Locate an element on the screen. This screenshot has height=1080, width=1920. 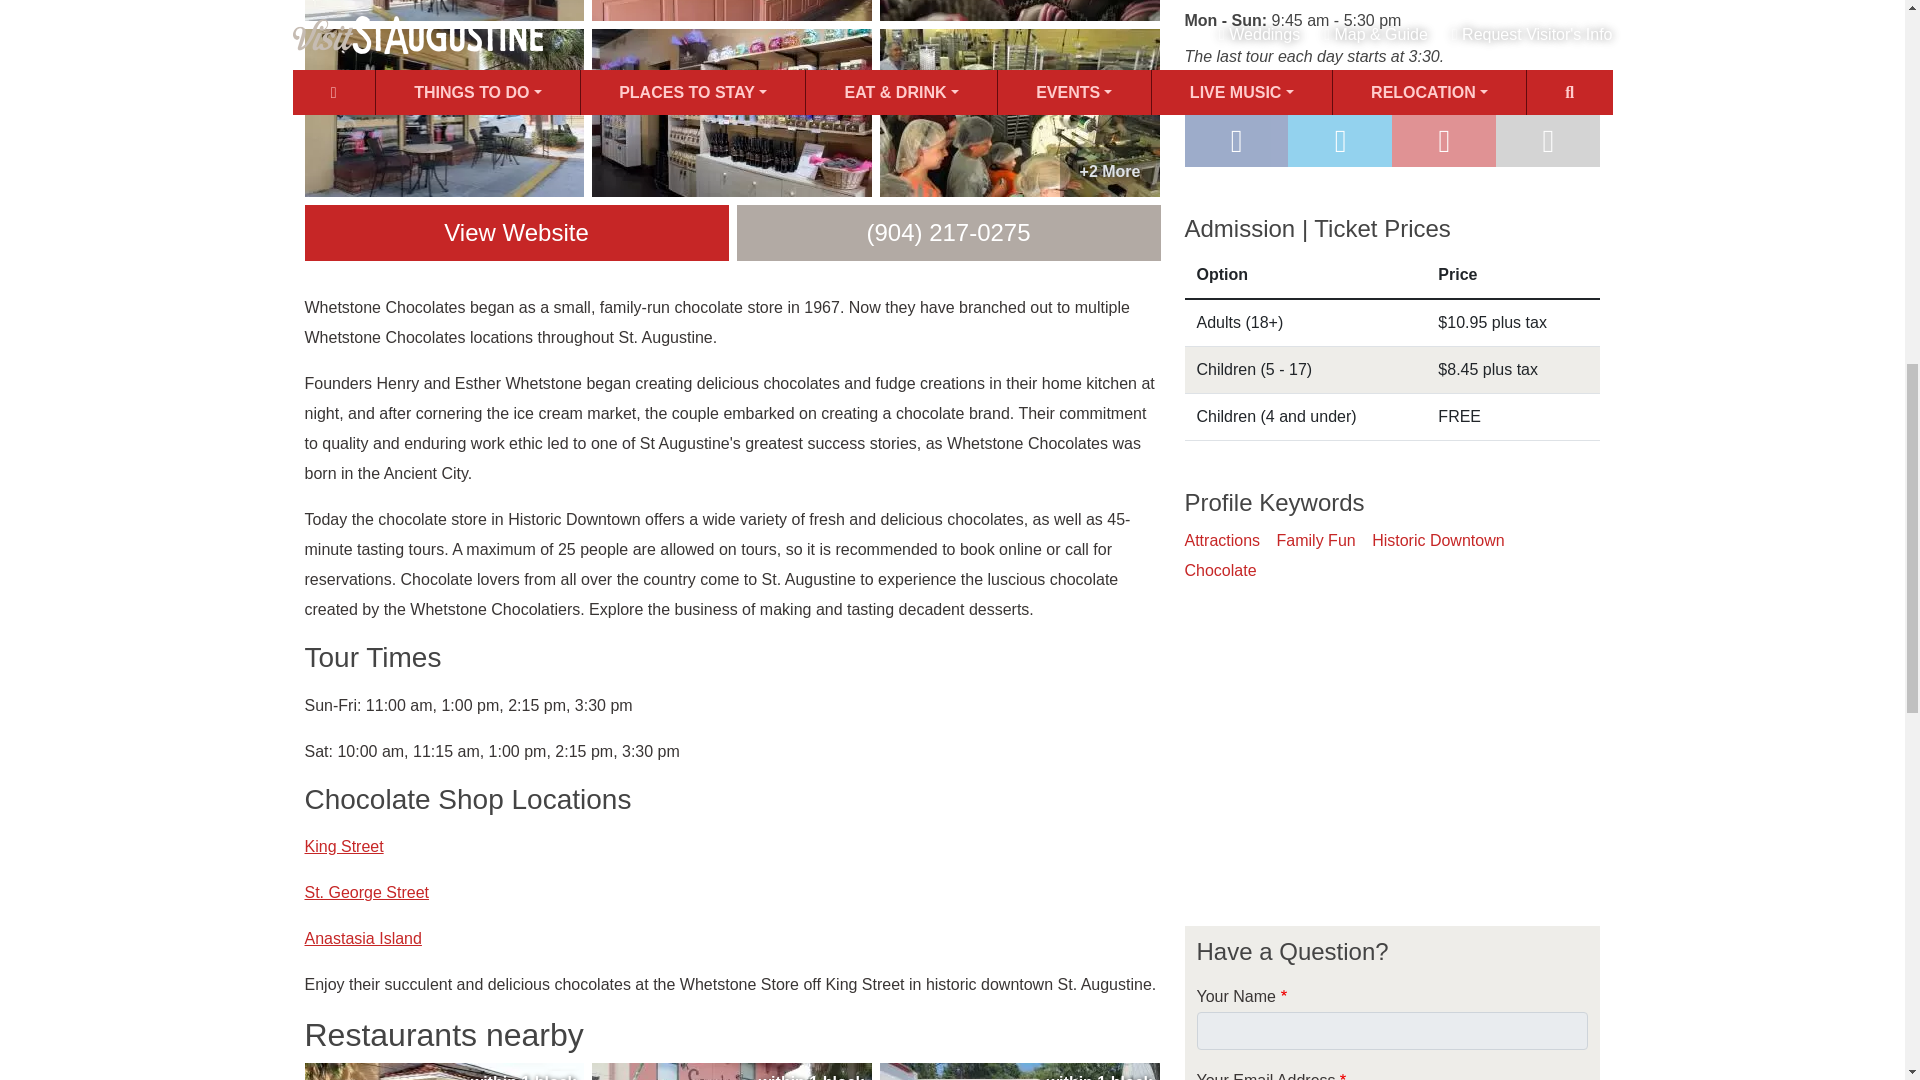
Share on Twitter is located at coordinates (1340, 140).